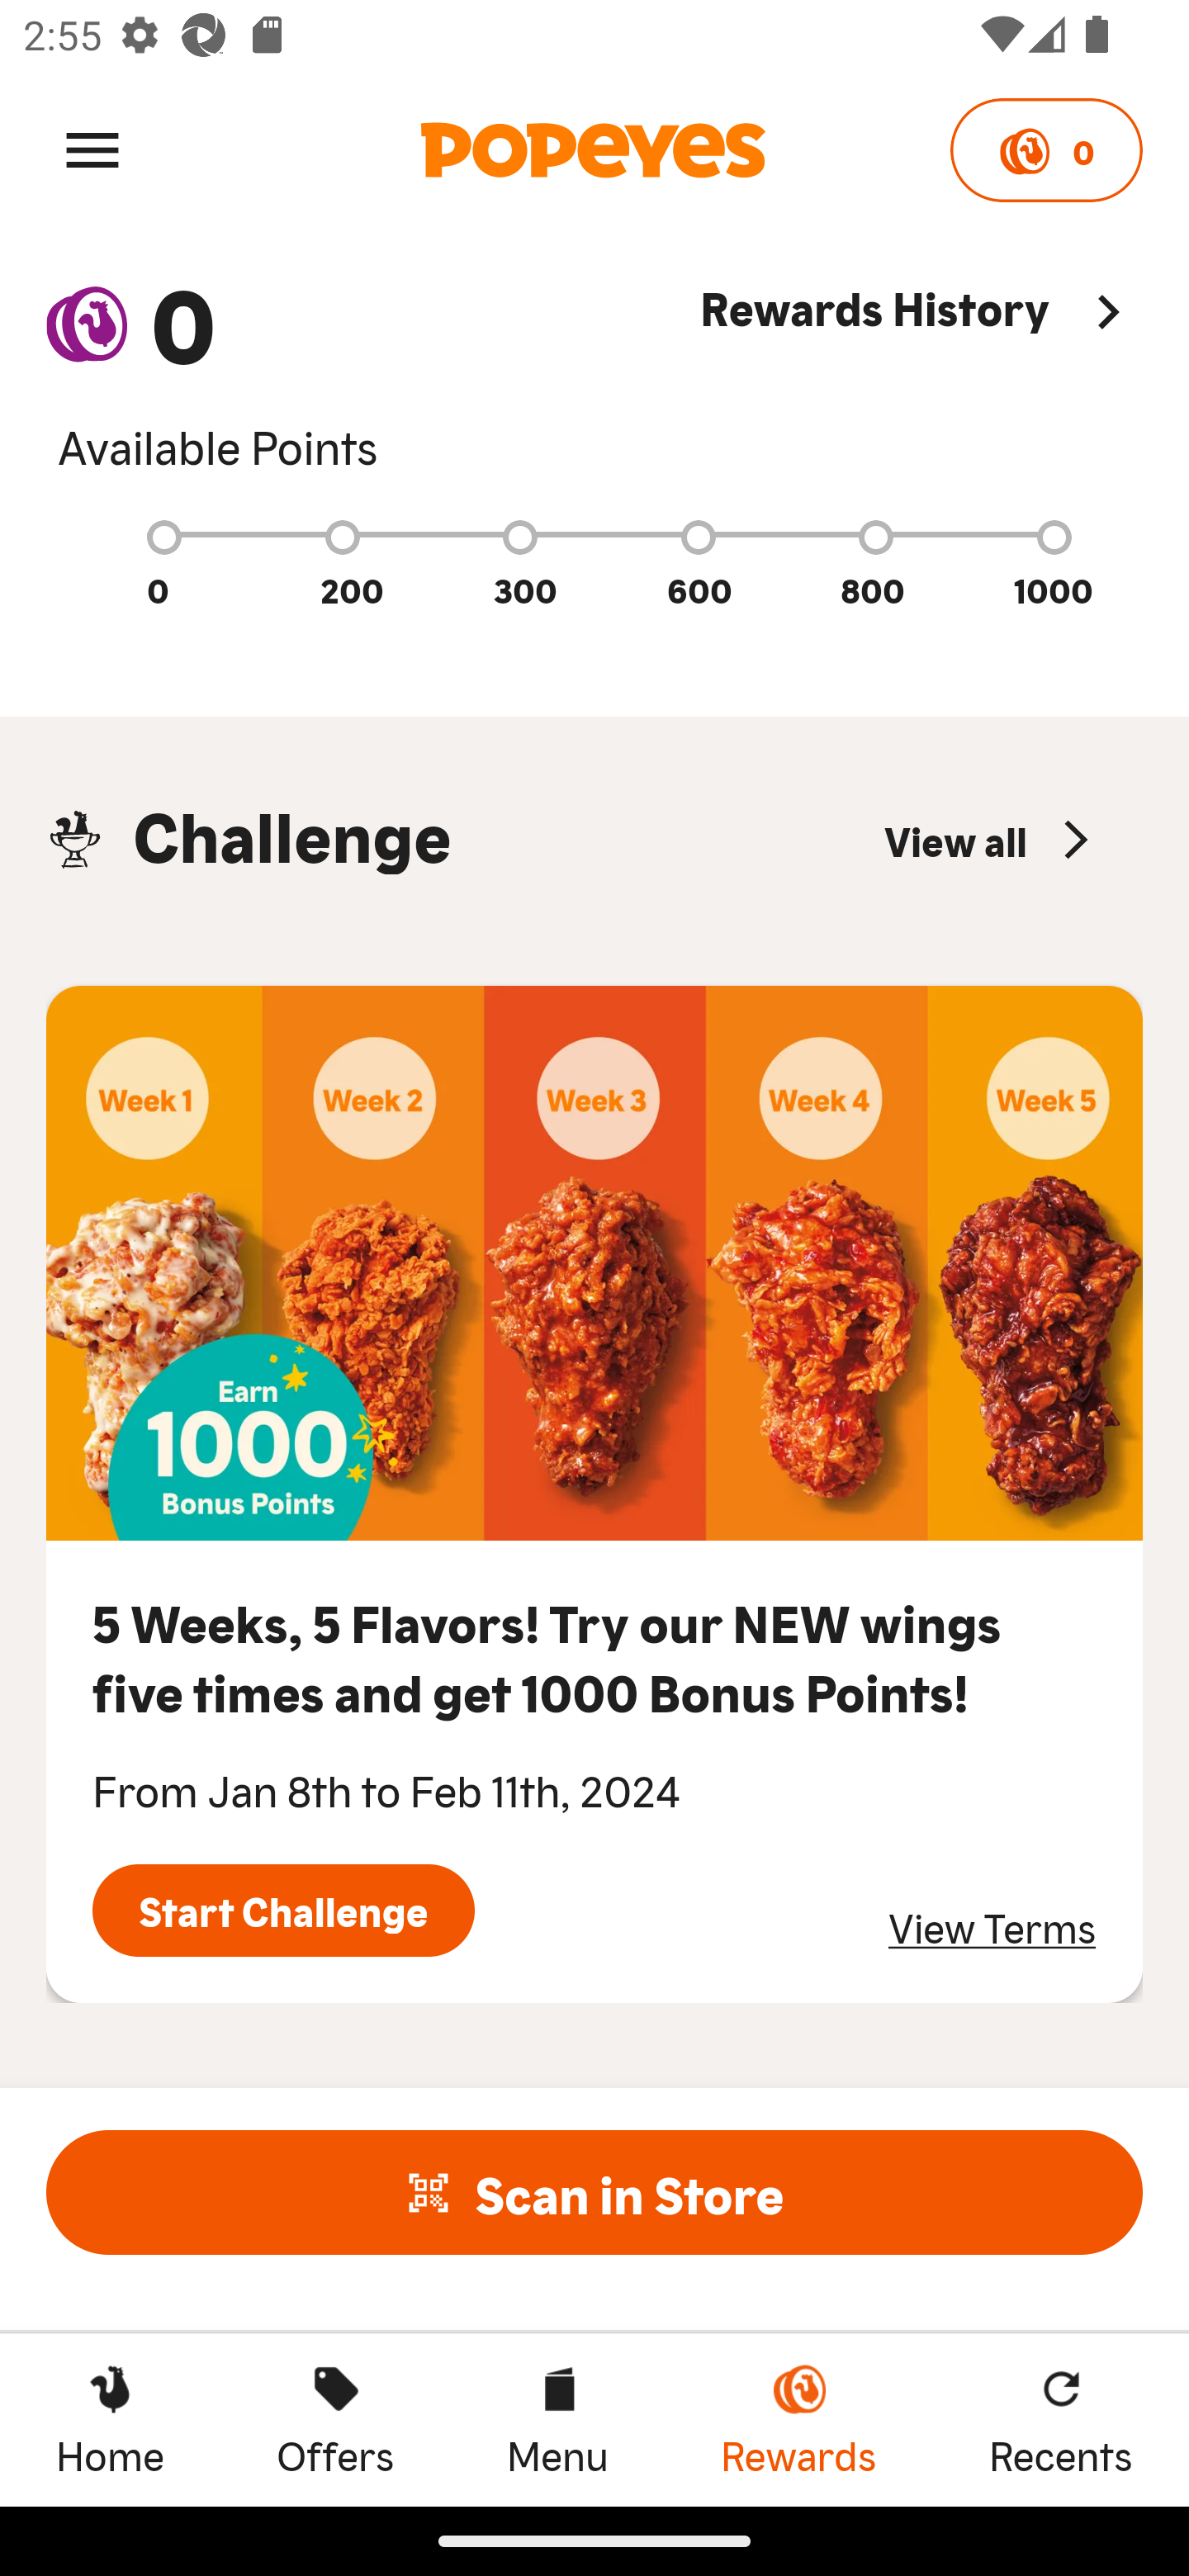 Image resolution: width=1189 pixels, height=2576 pixels. What do you see at coordinates (1045, 150) in the screenshot?
I see `0 Points 0` at bounding box center [1045, 150].